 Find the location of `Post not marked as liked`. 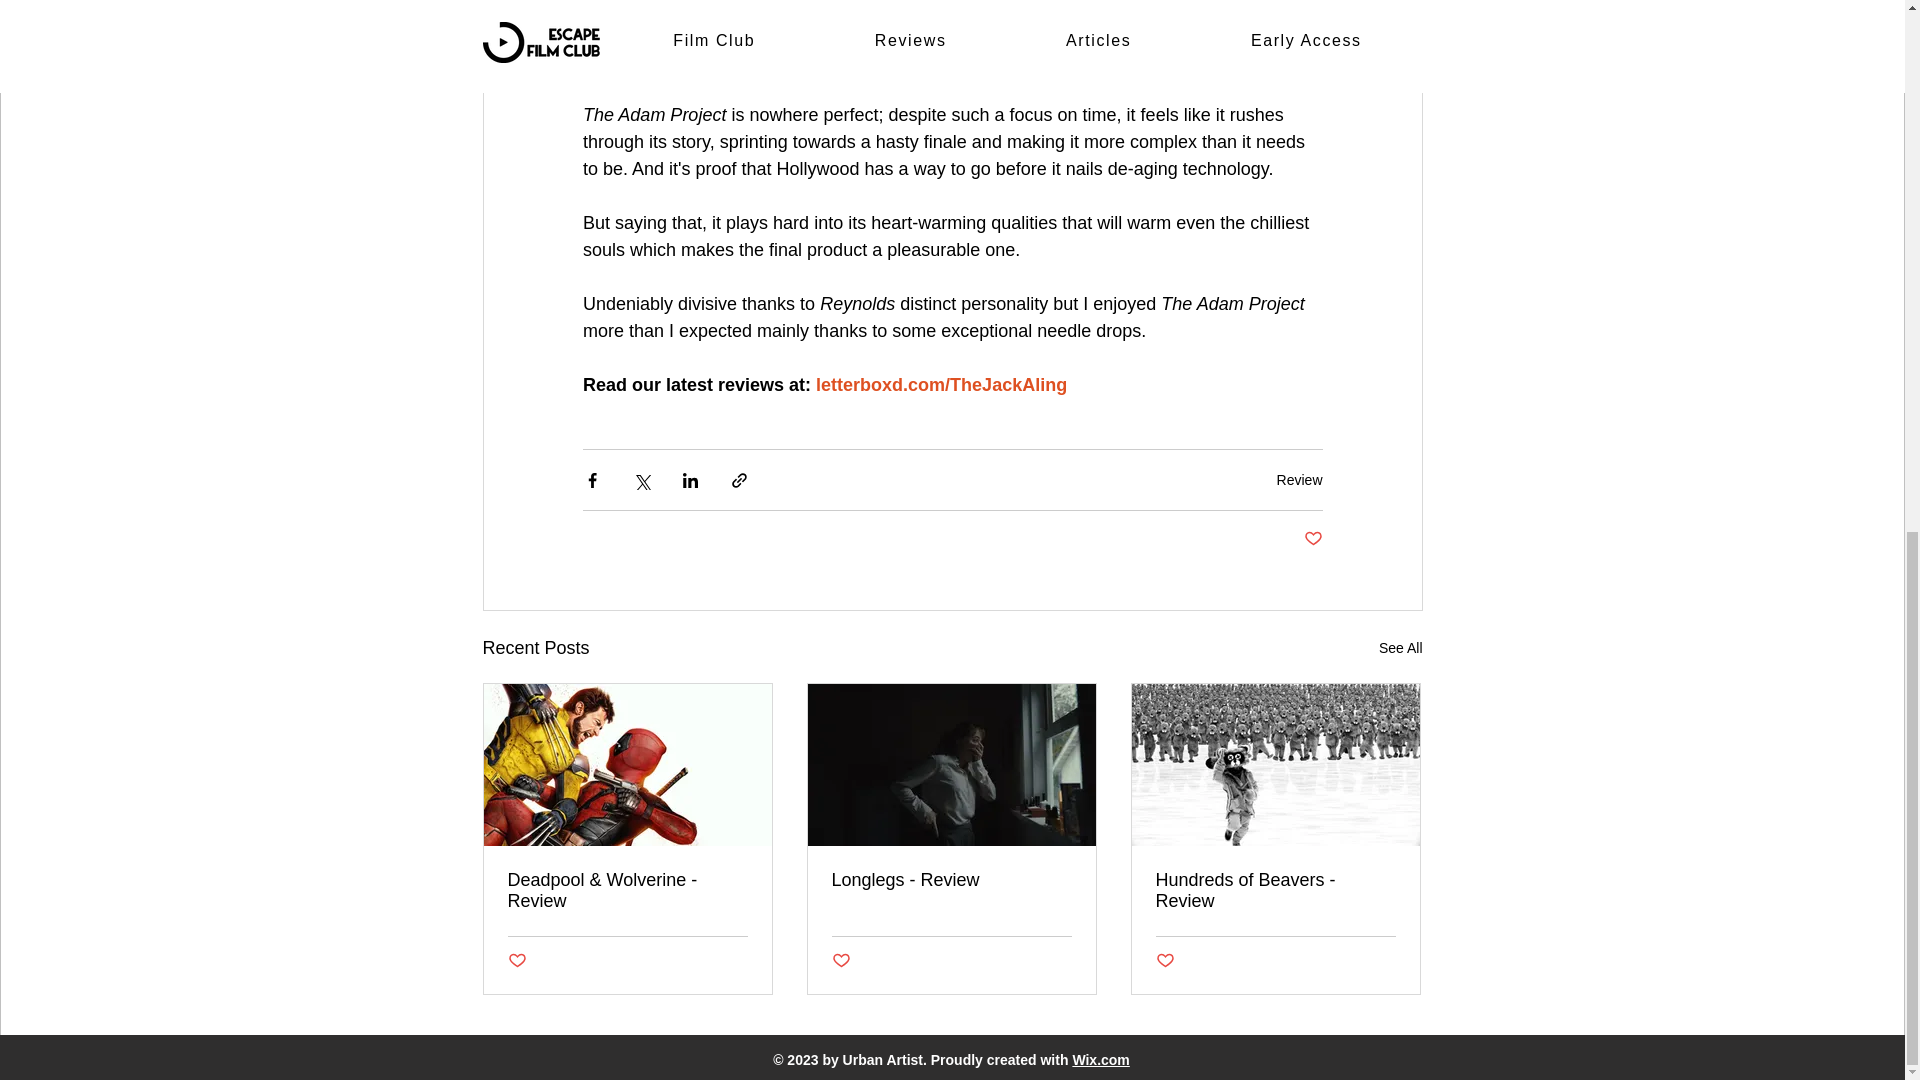

Post not marked as liked is located at coordinates (1312, 539).